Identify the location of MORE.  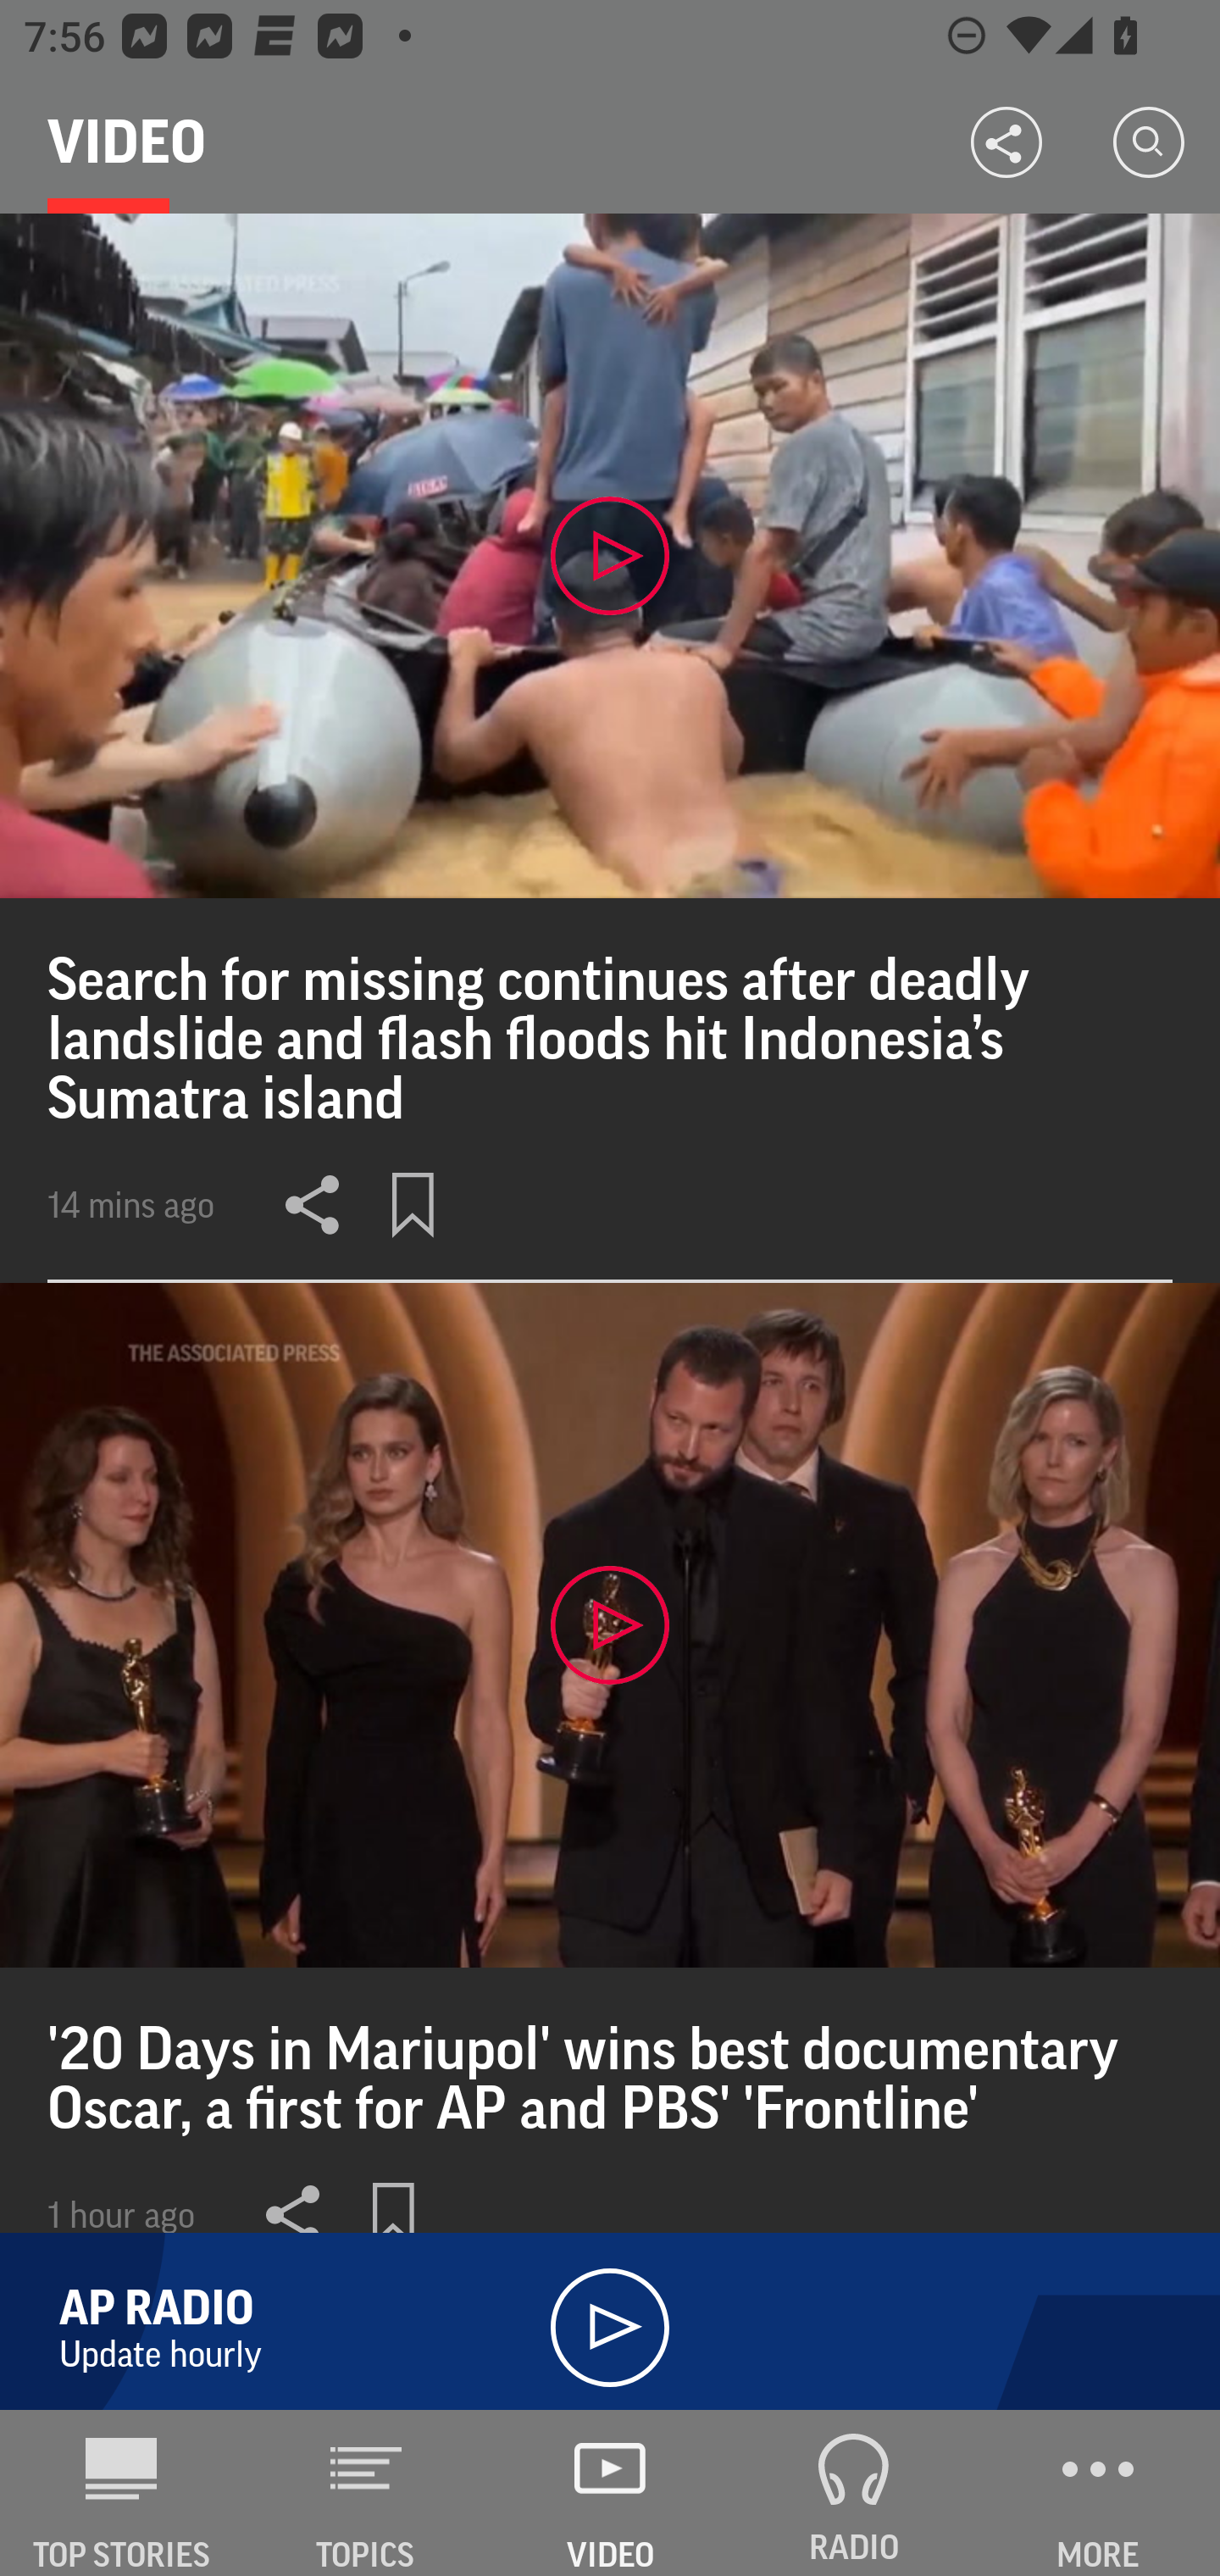
(1098, 2493).